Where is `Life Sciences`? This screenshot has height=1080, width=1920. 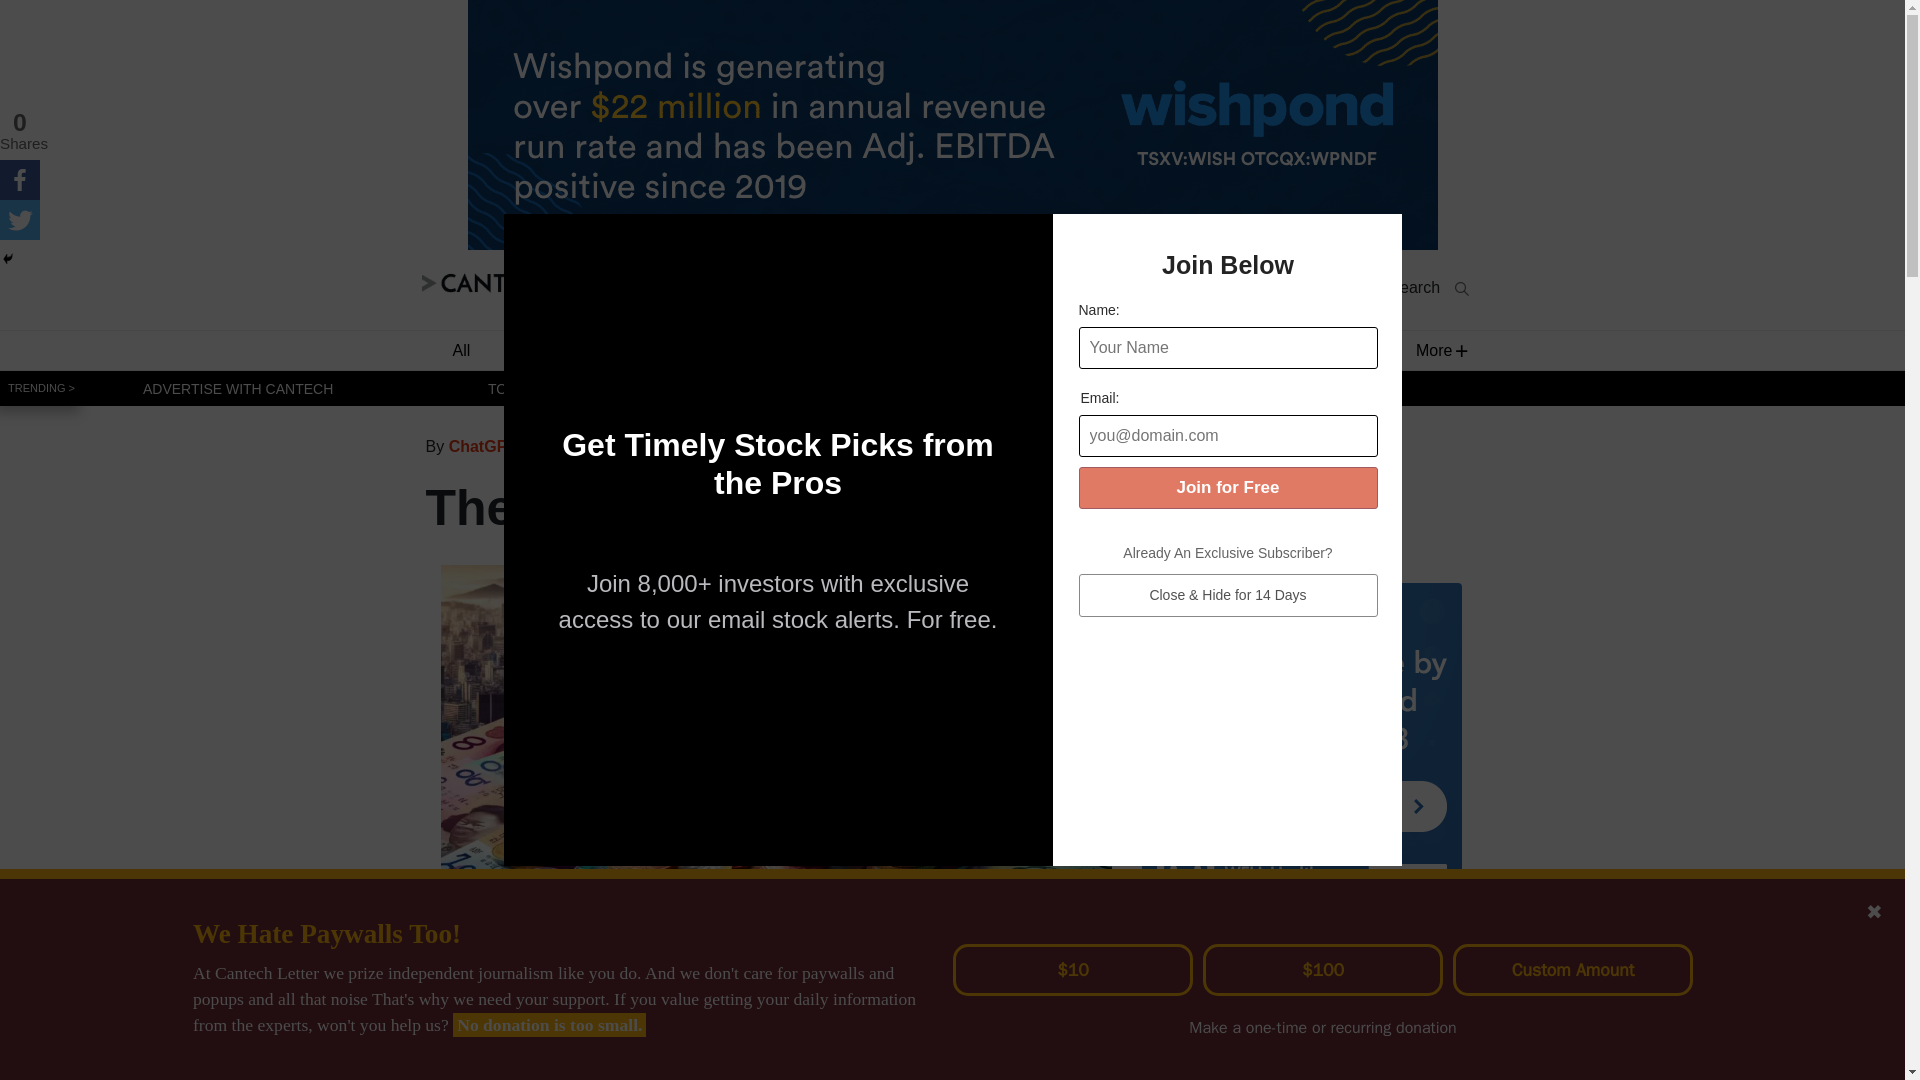
Life Sciences is located at coordinates (938, 350).